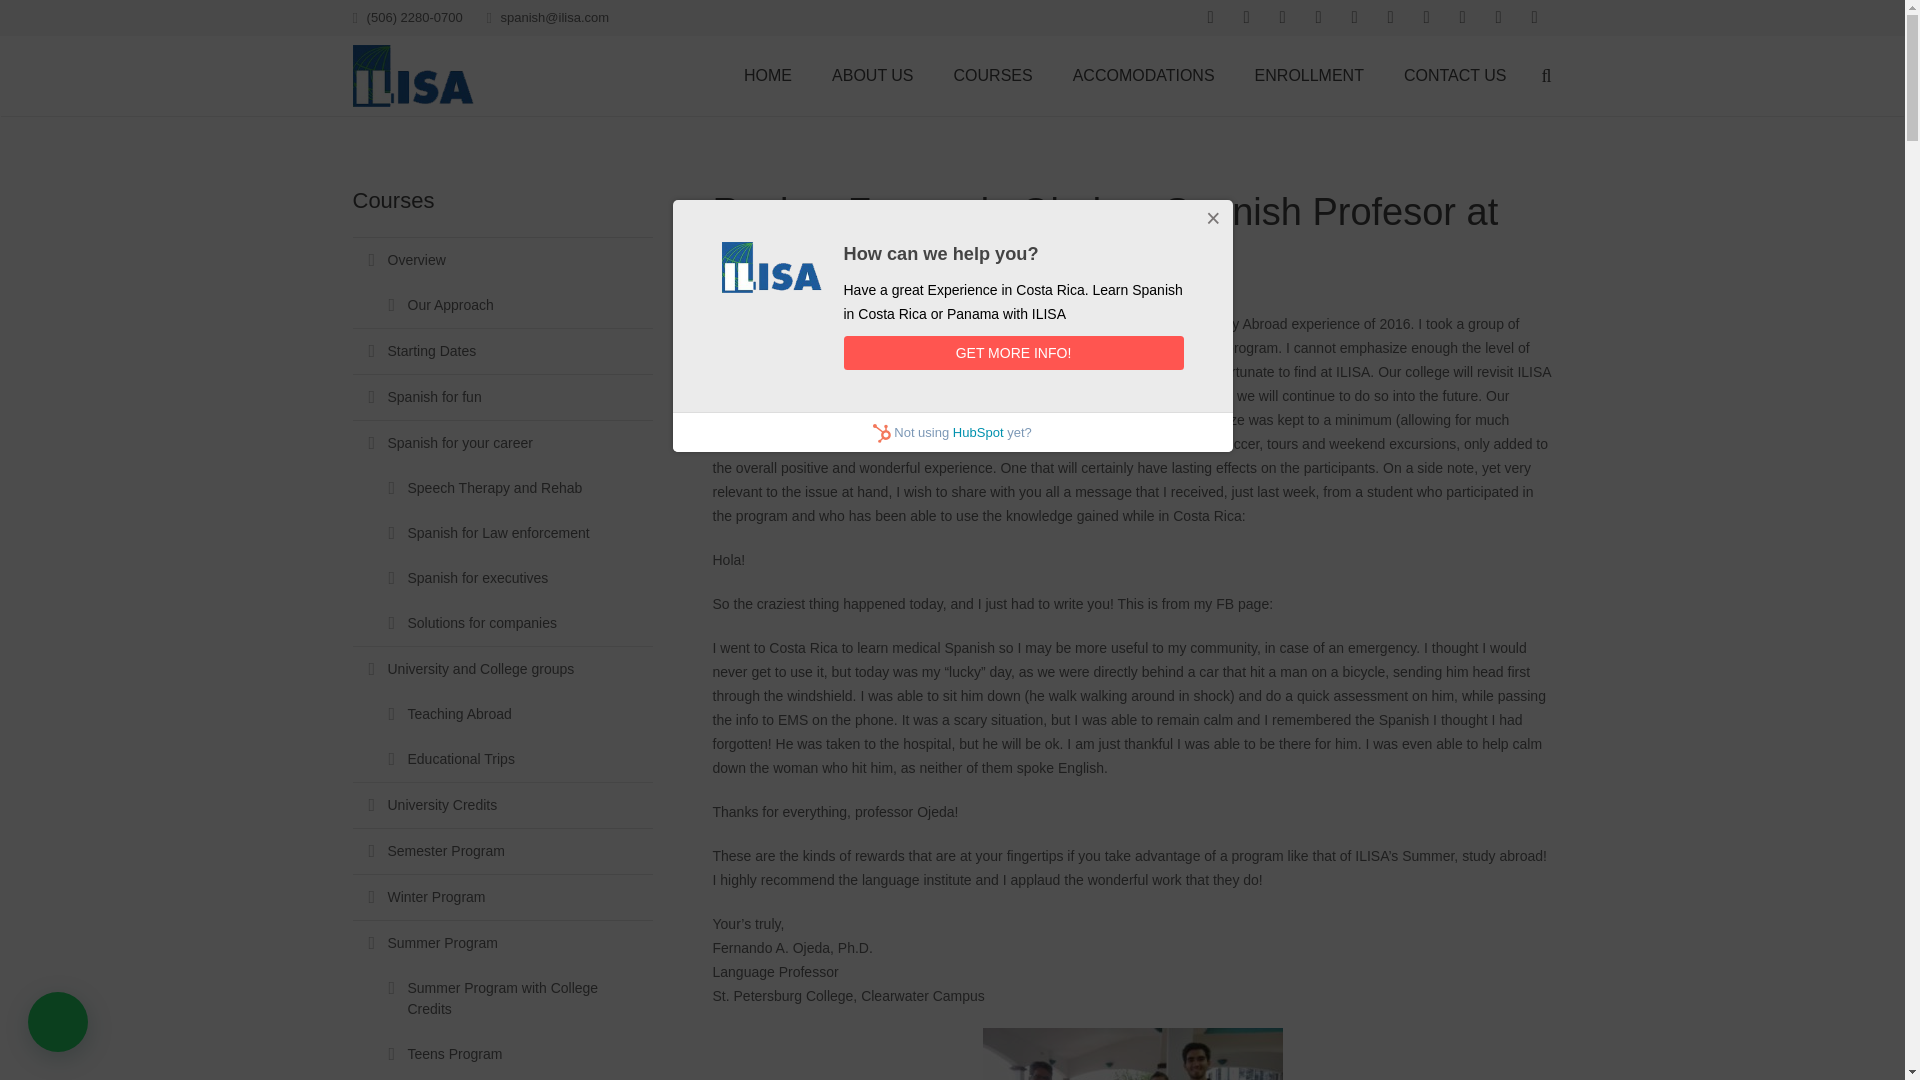 This screenshot has height=1080, width=1920. I want to click on Semester Program, so click(502, 850).